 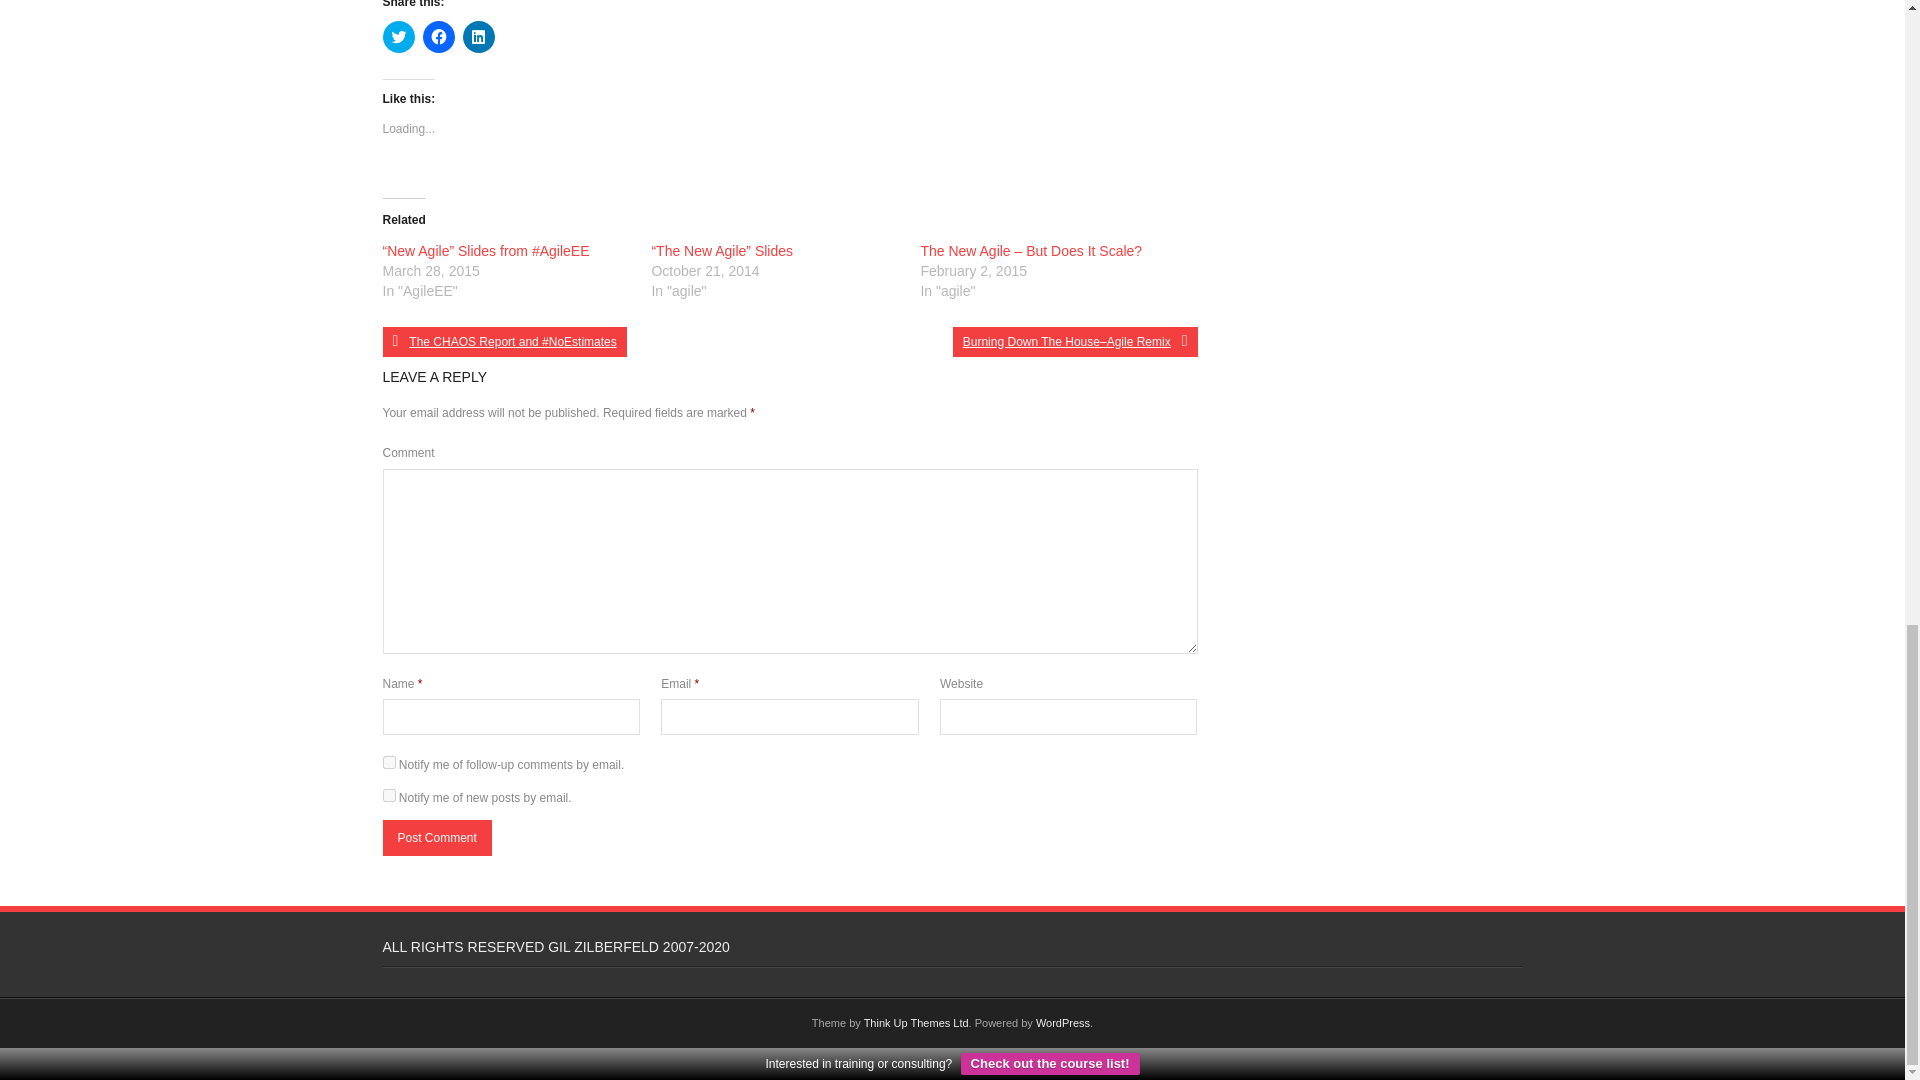 I want to click on subscribe, so click(x=388, y=762).